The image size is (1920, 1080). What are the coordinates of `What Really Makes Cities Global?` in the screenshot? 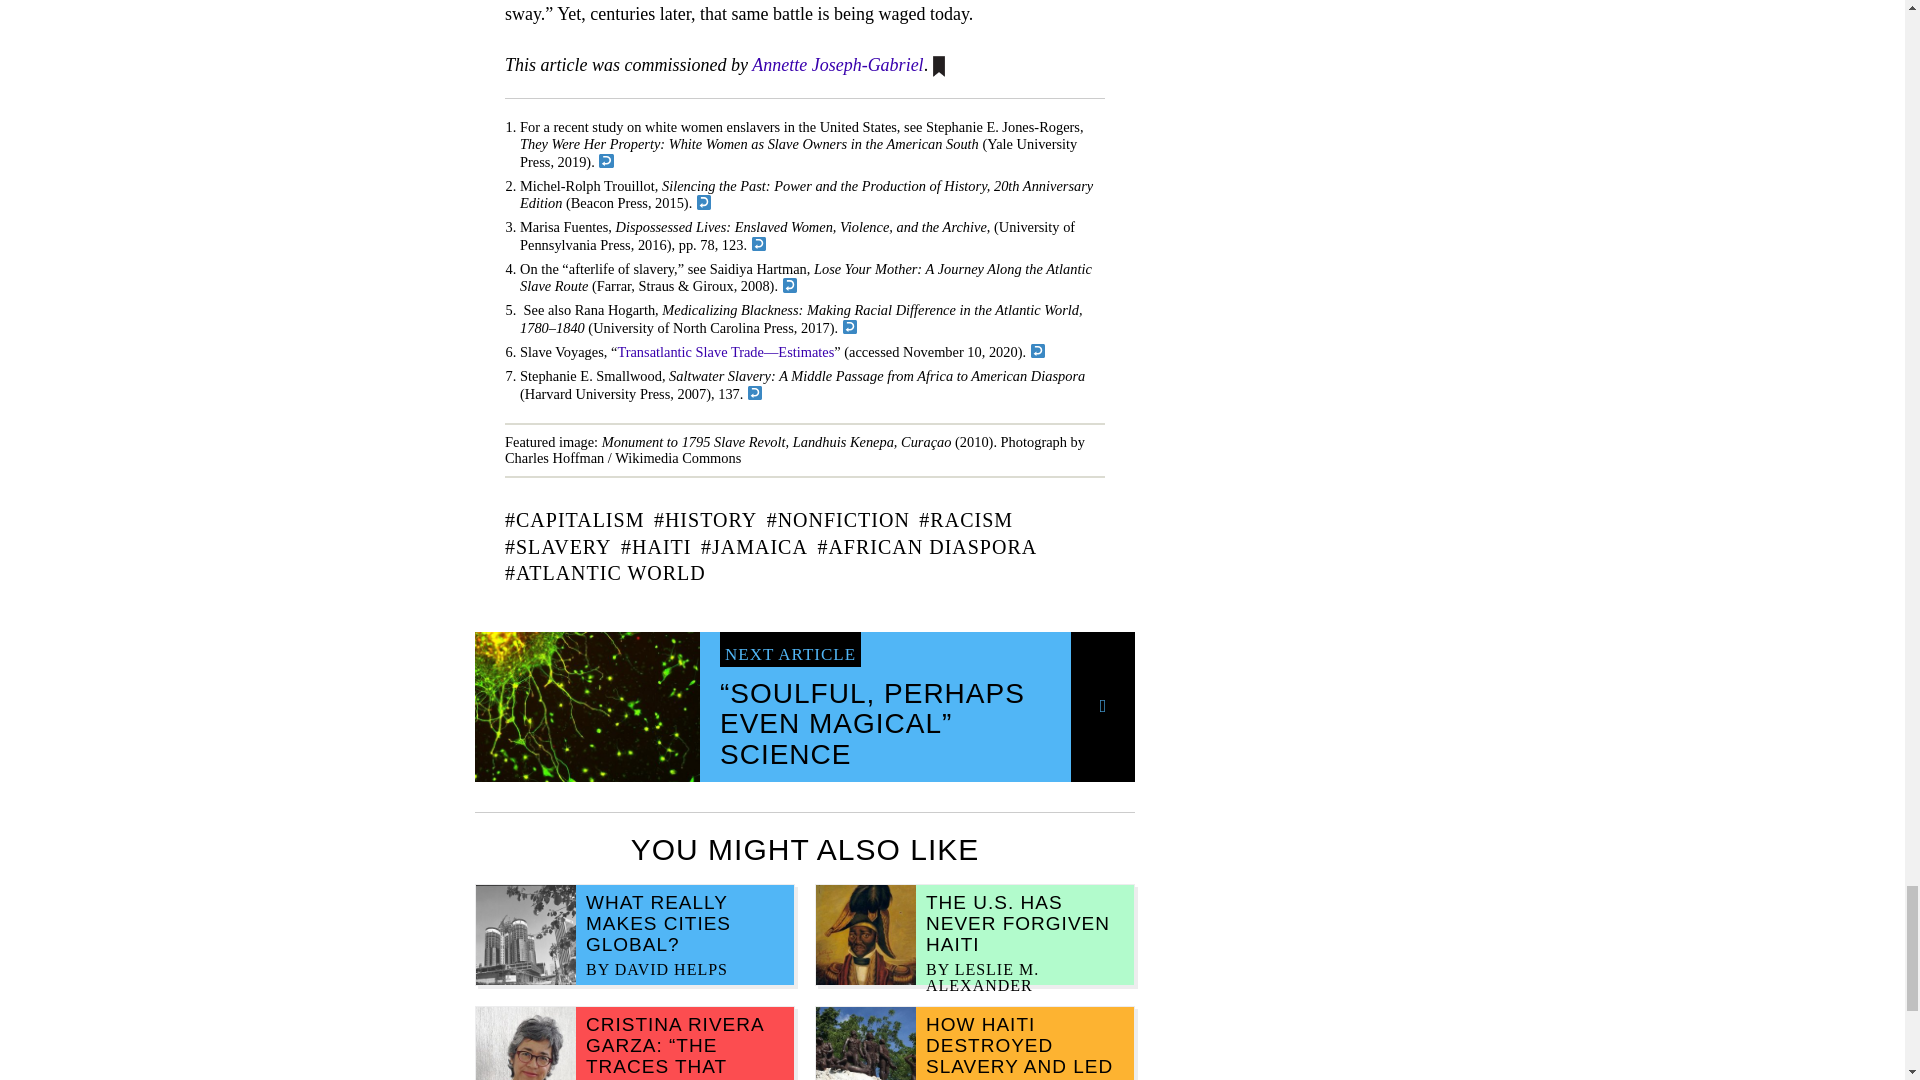 It's located at (658, 924).